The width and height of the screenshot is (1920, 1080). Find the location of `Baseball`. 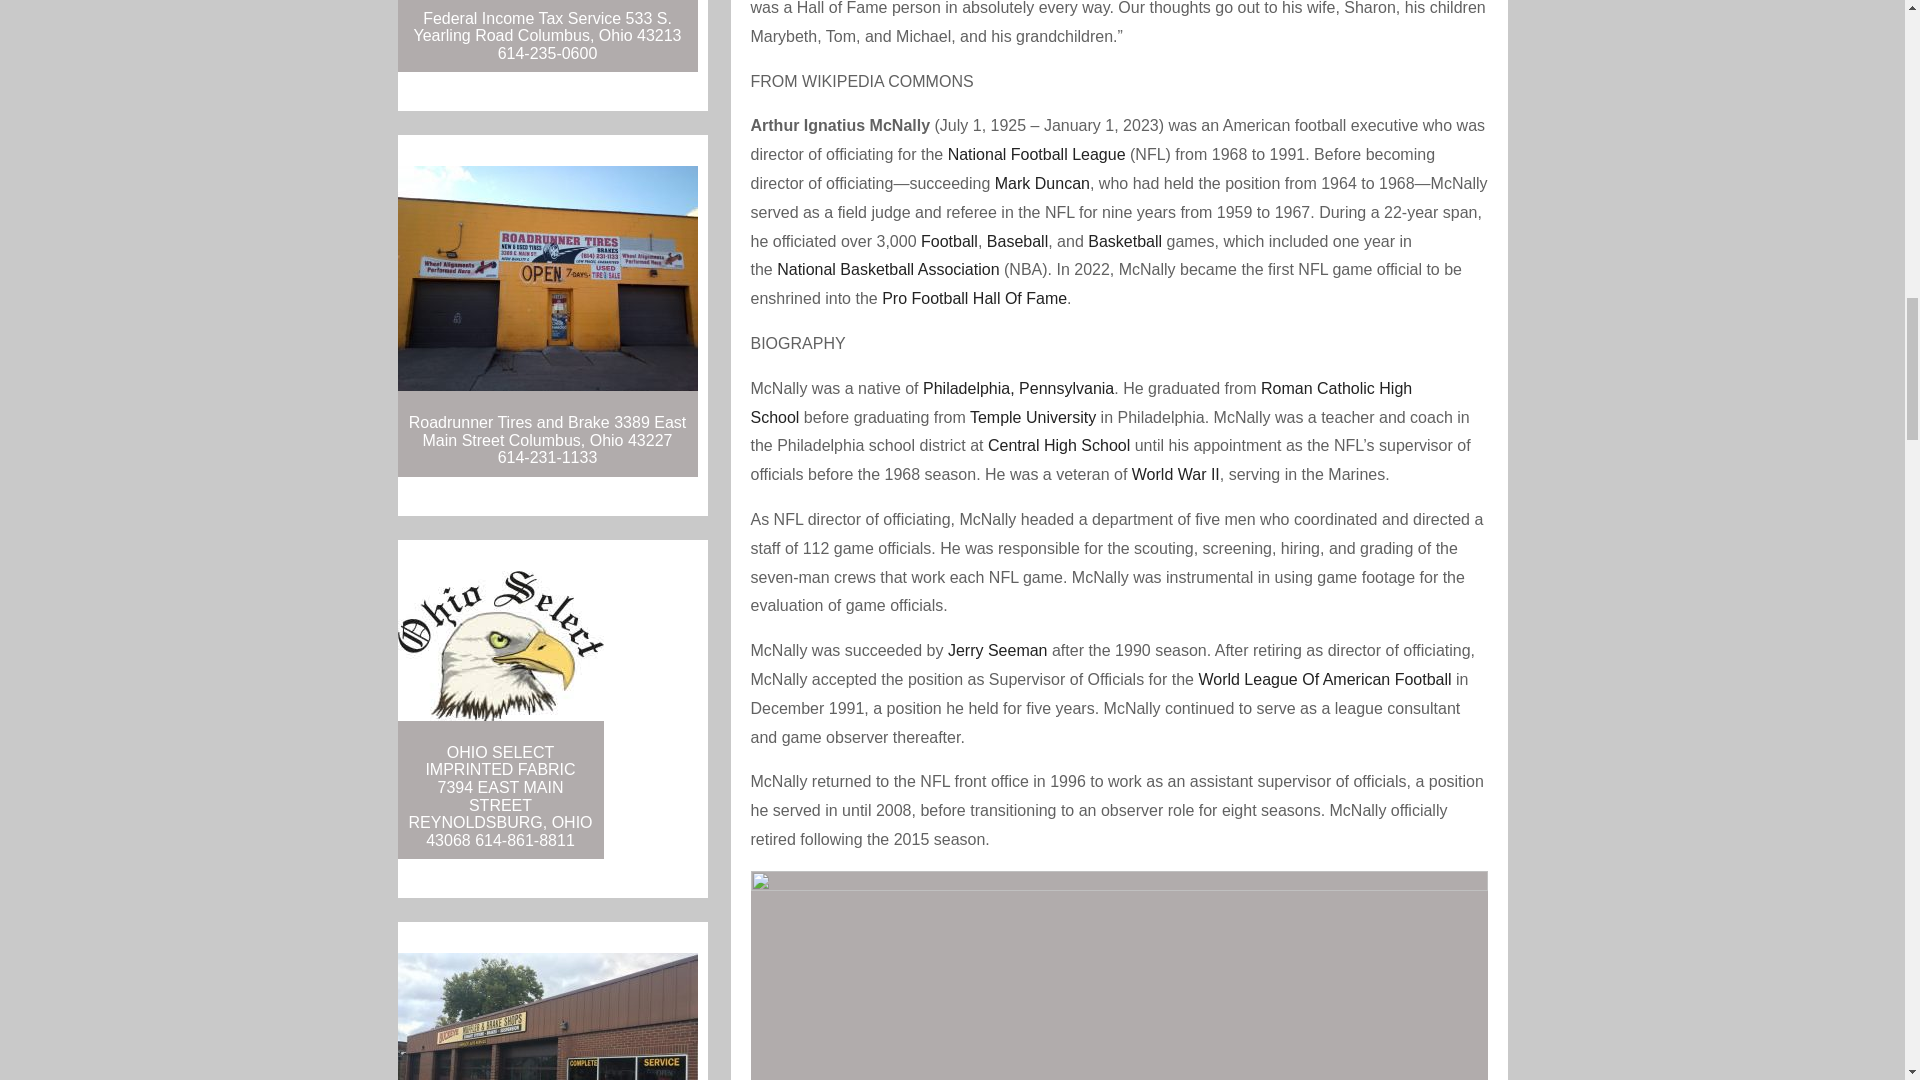

Baseball is located at coordinates (1017, 241).